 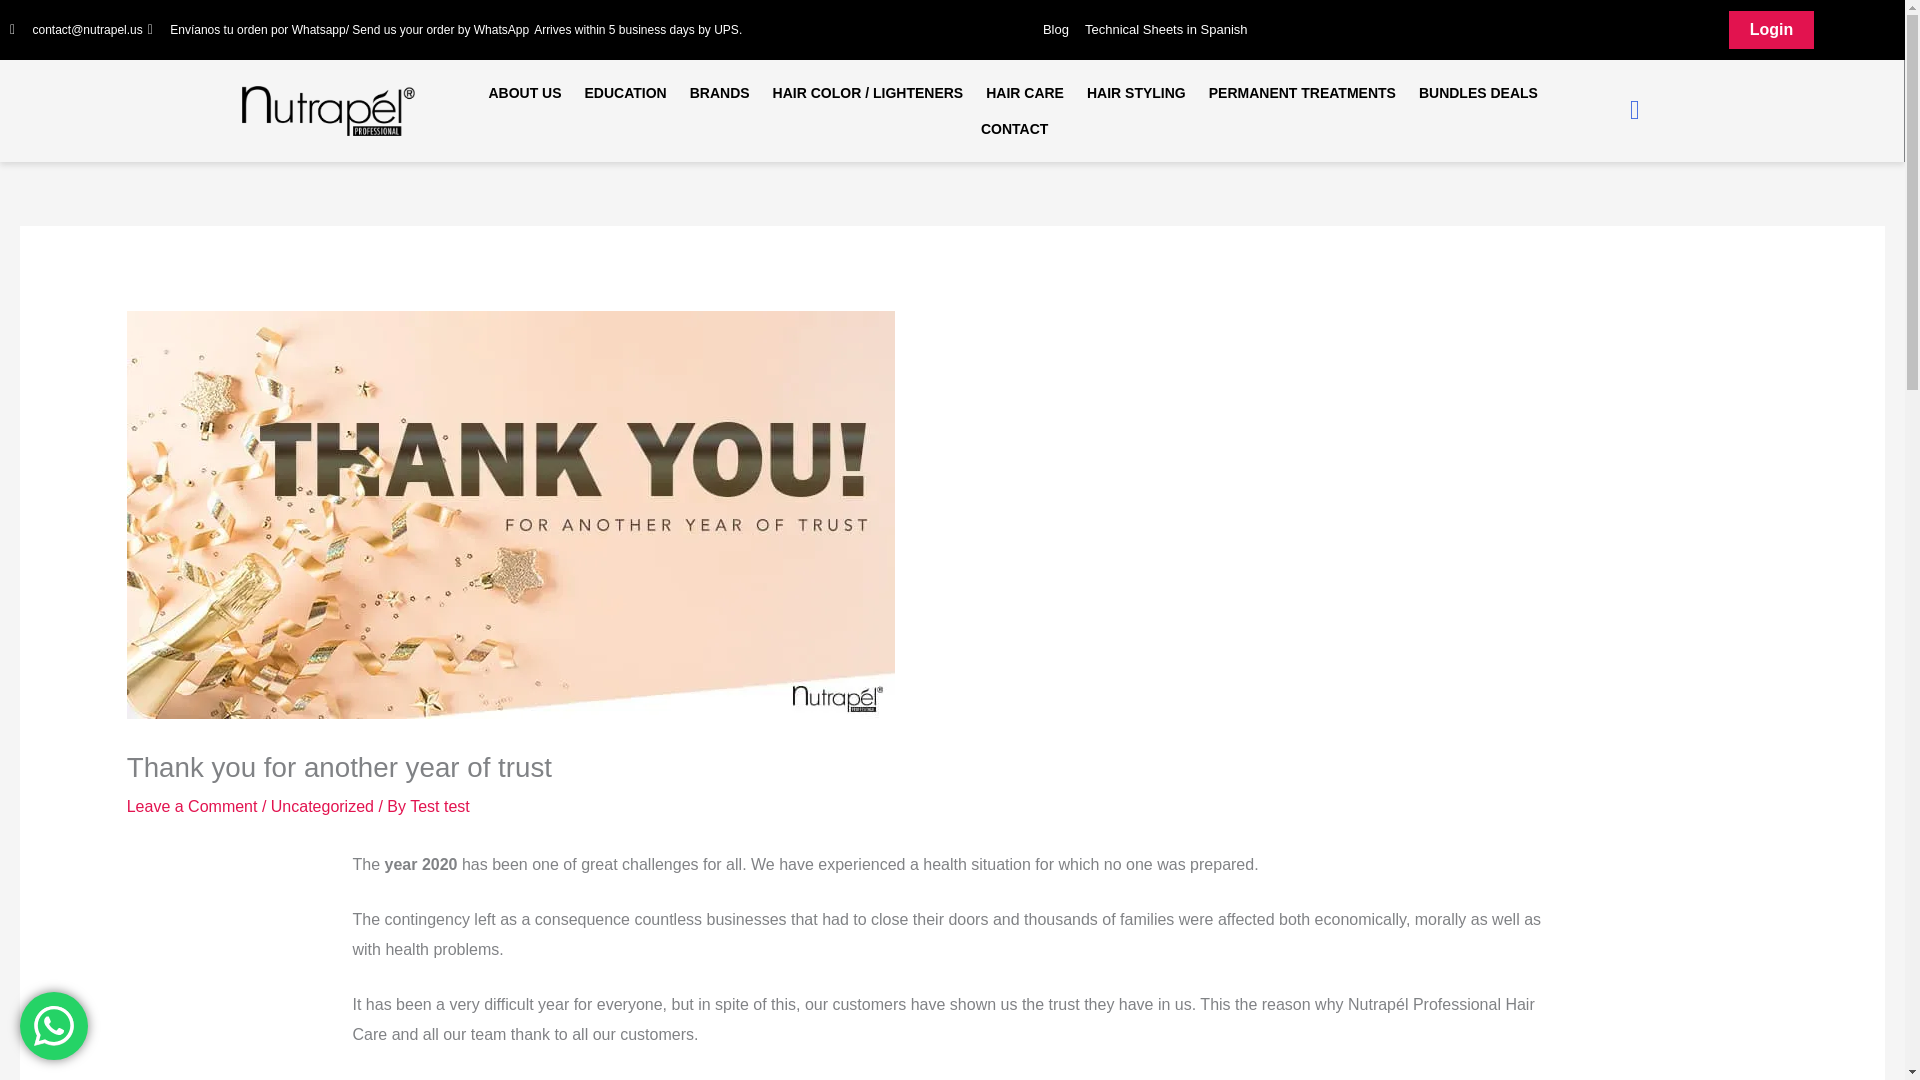 I want to click on Technical Sheets in Spanish, so click(x=1166, y=30).